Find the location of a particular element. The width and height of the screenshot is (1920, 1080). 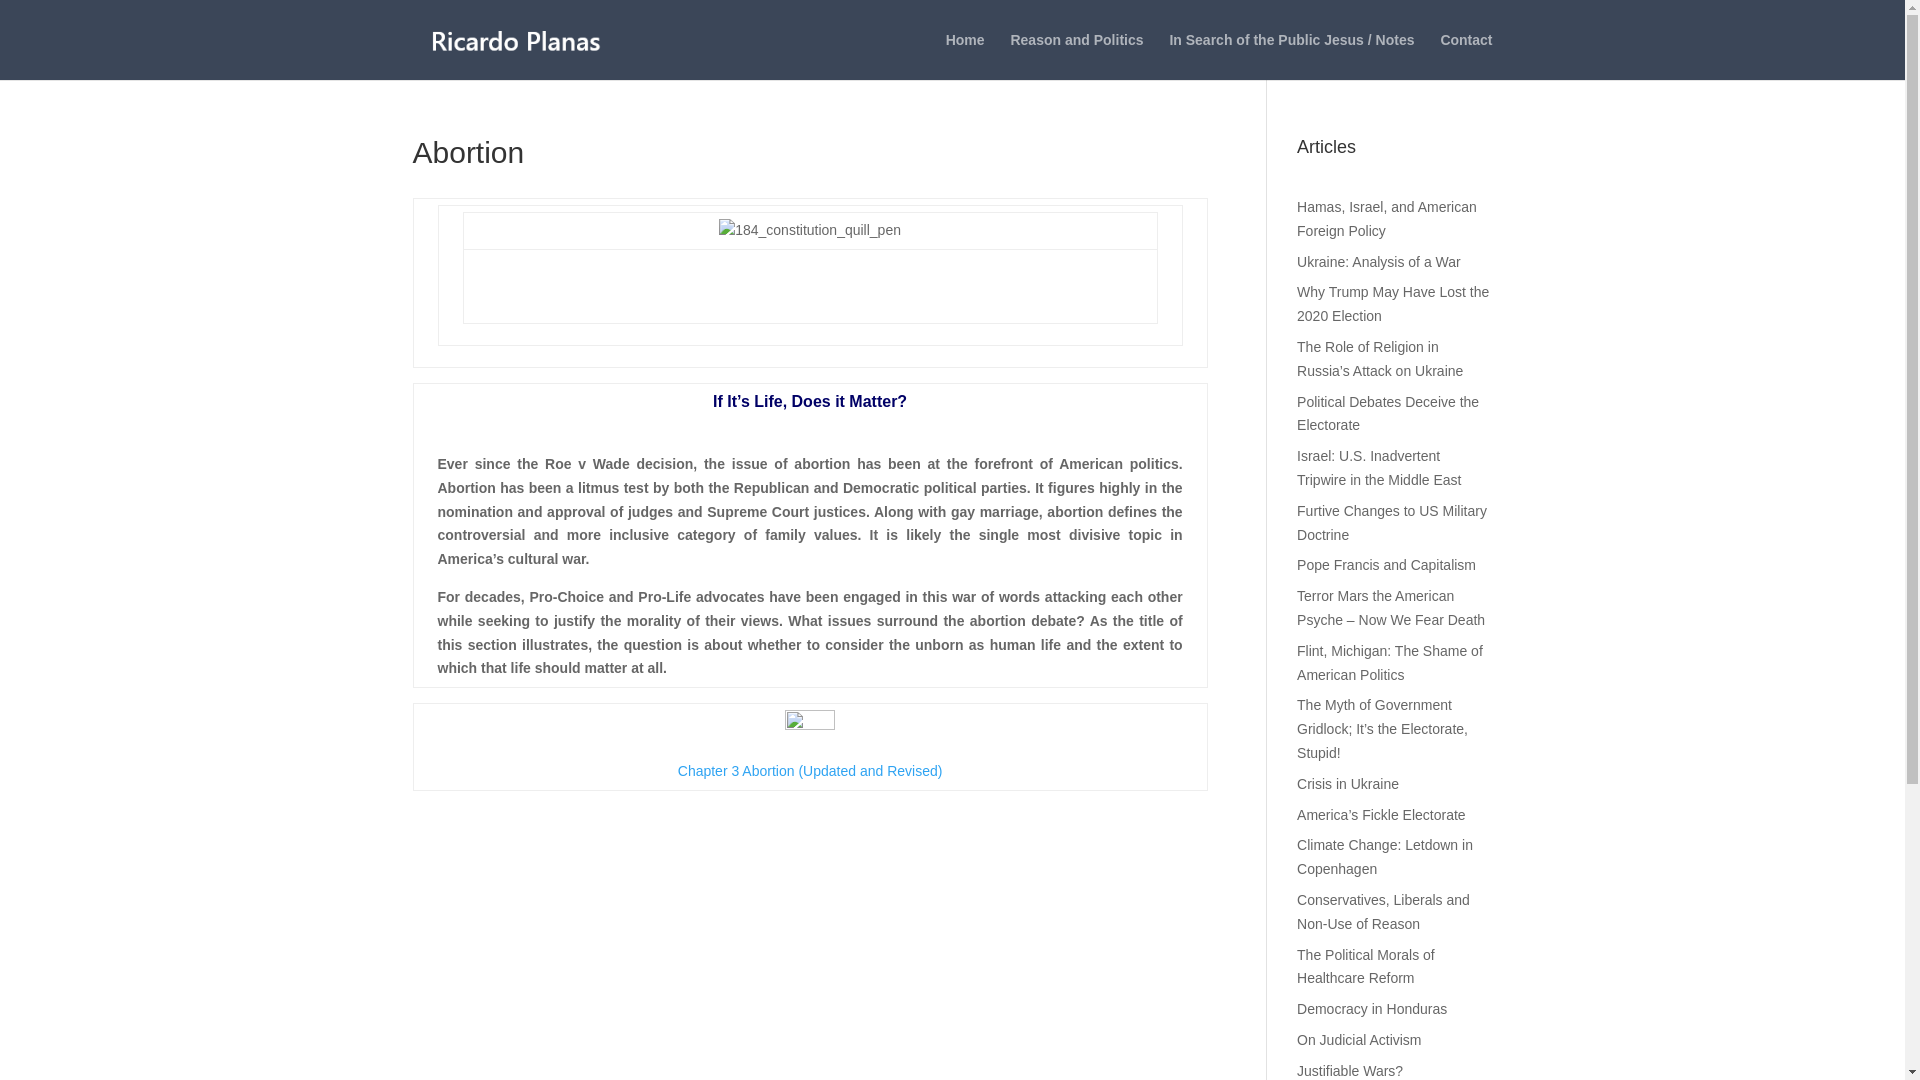

Ukraine: Analysis of a War is located at coordinates (1379, 262).